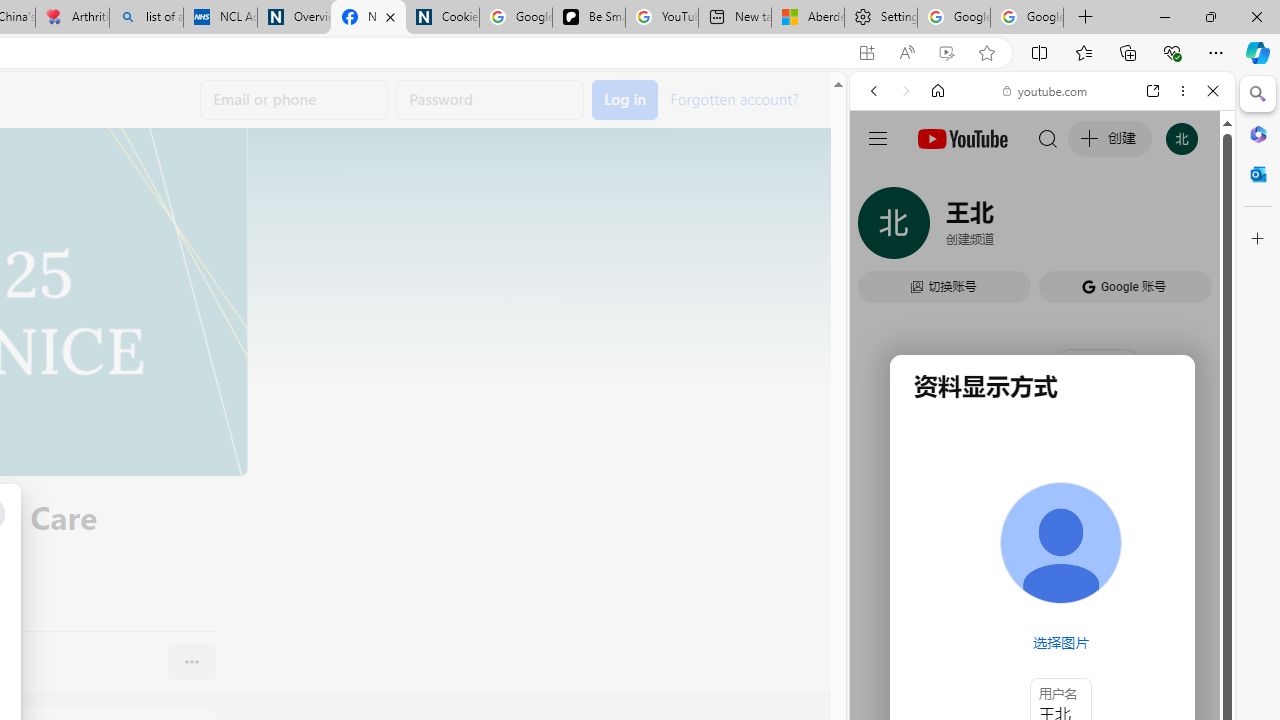  Describe the element at coordinates (867, 53) in the screenshot. I see `App available. Install Facebook` at that location.